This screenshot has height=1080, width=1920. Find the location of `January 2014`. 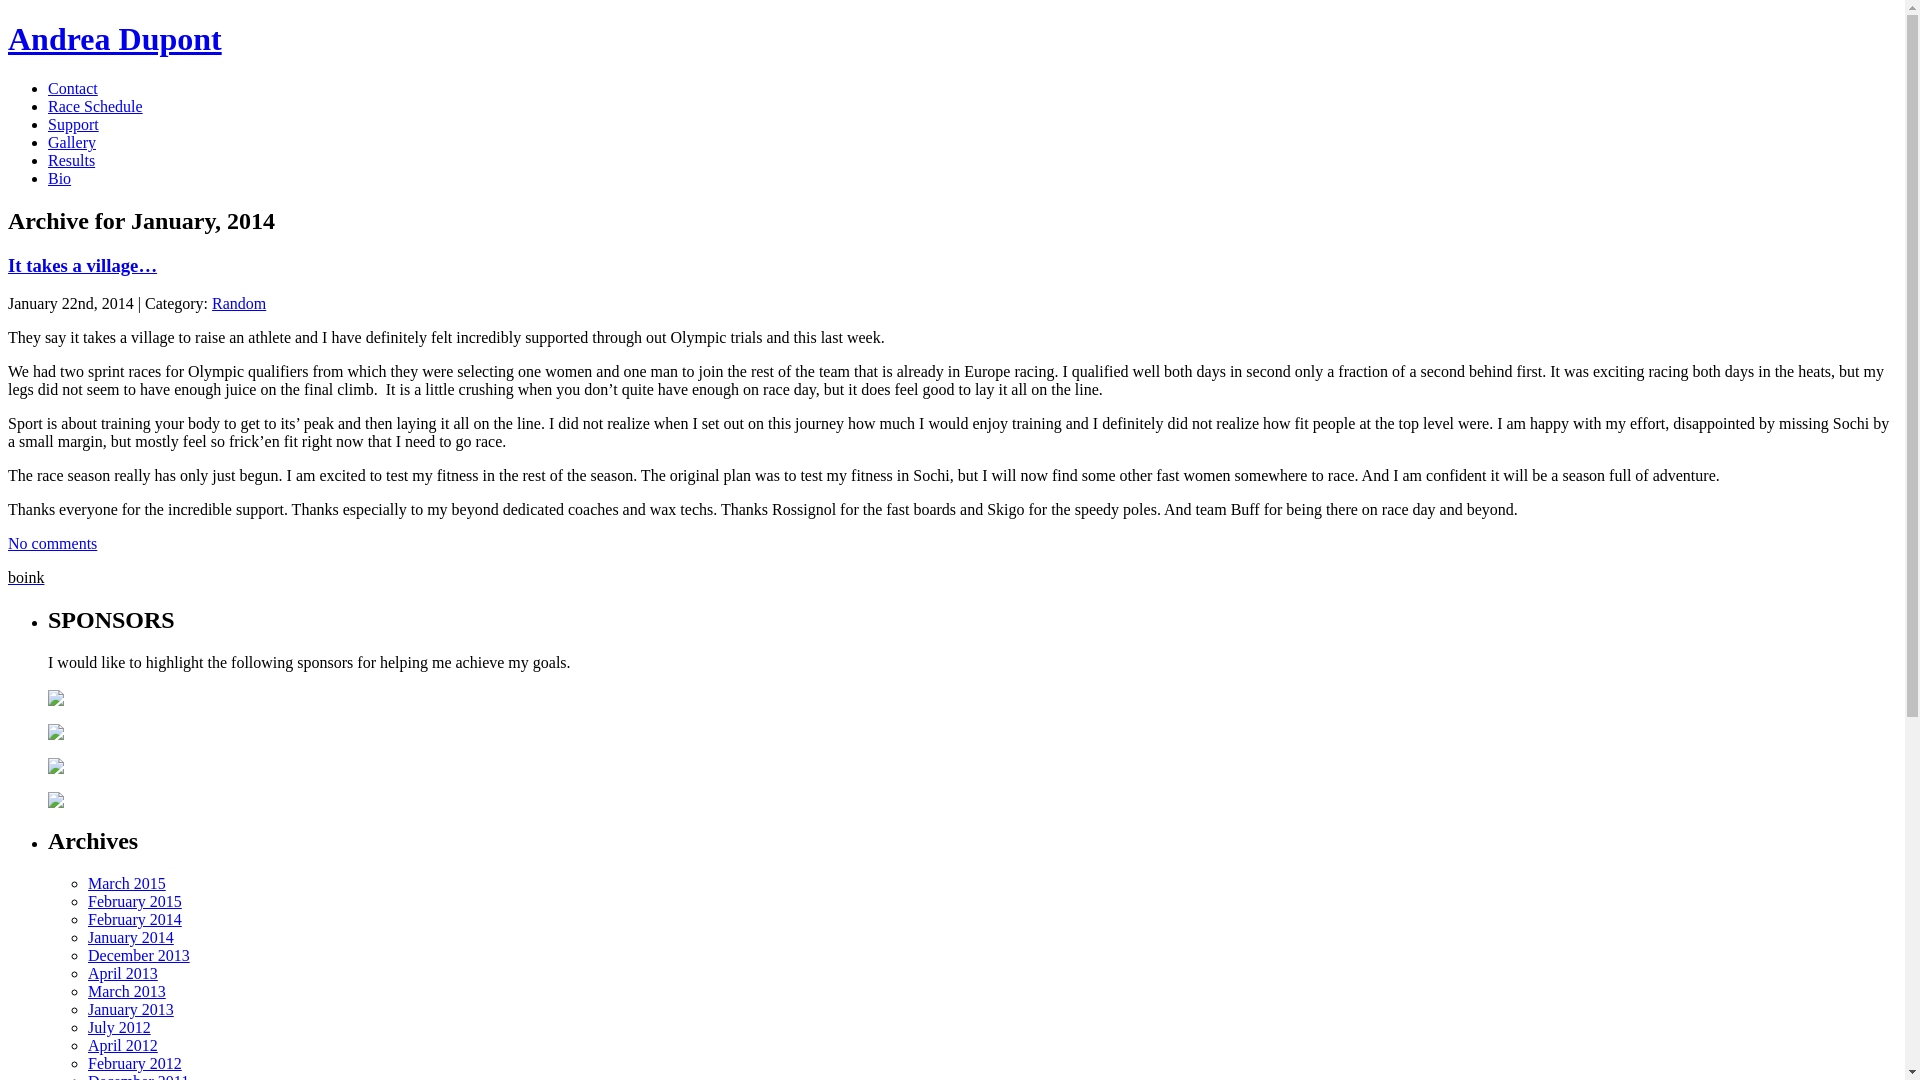

January 2014 is located at coordinates (131, 938).